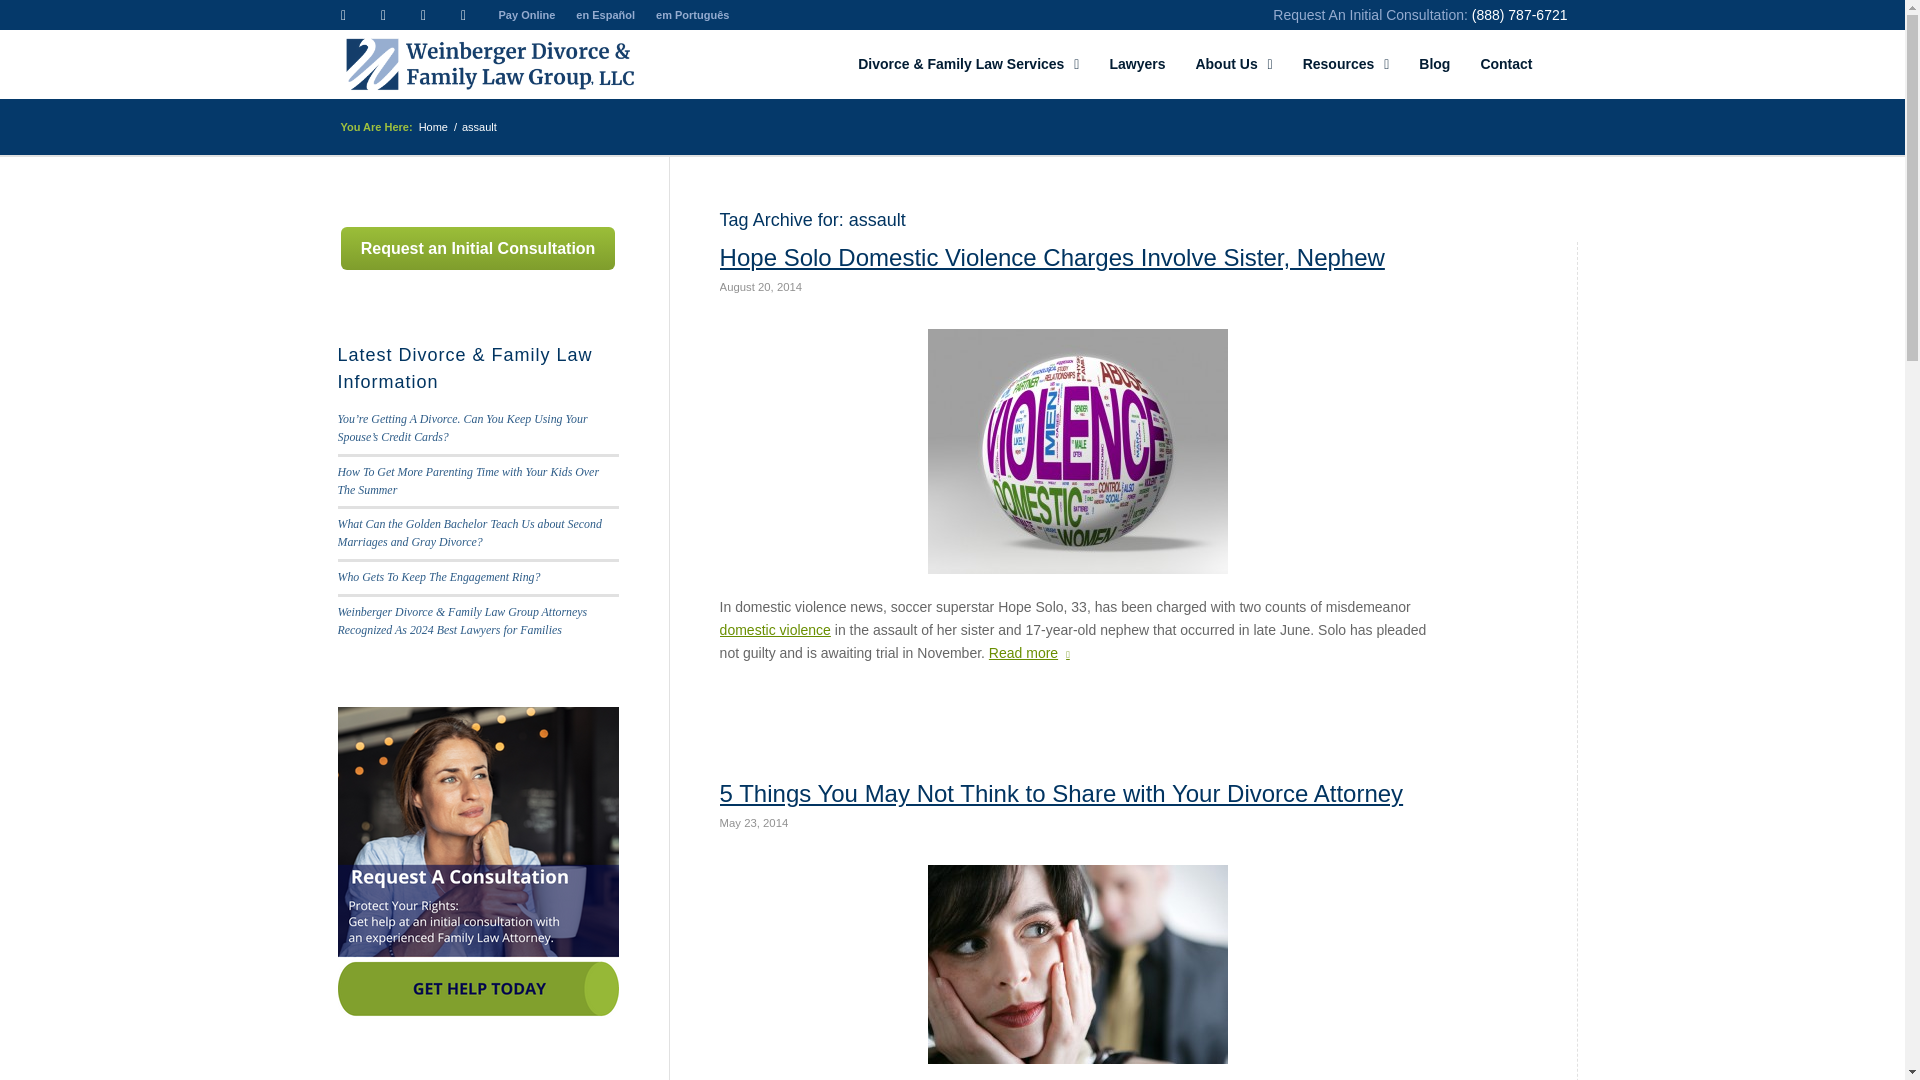 This screenshot has width=1920, height=1080. Describe the element at coordinates (1052, 258) in the screenshot. I see `Hope Solo Domestic Violence Charges Involve Sister, Nephew` at that location.